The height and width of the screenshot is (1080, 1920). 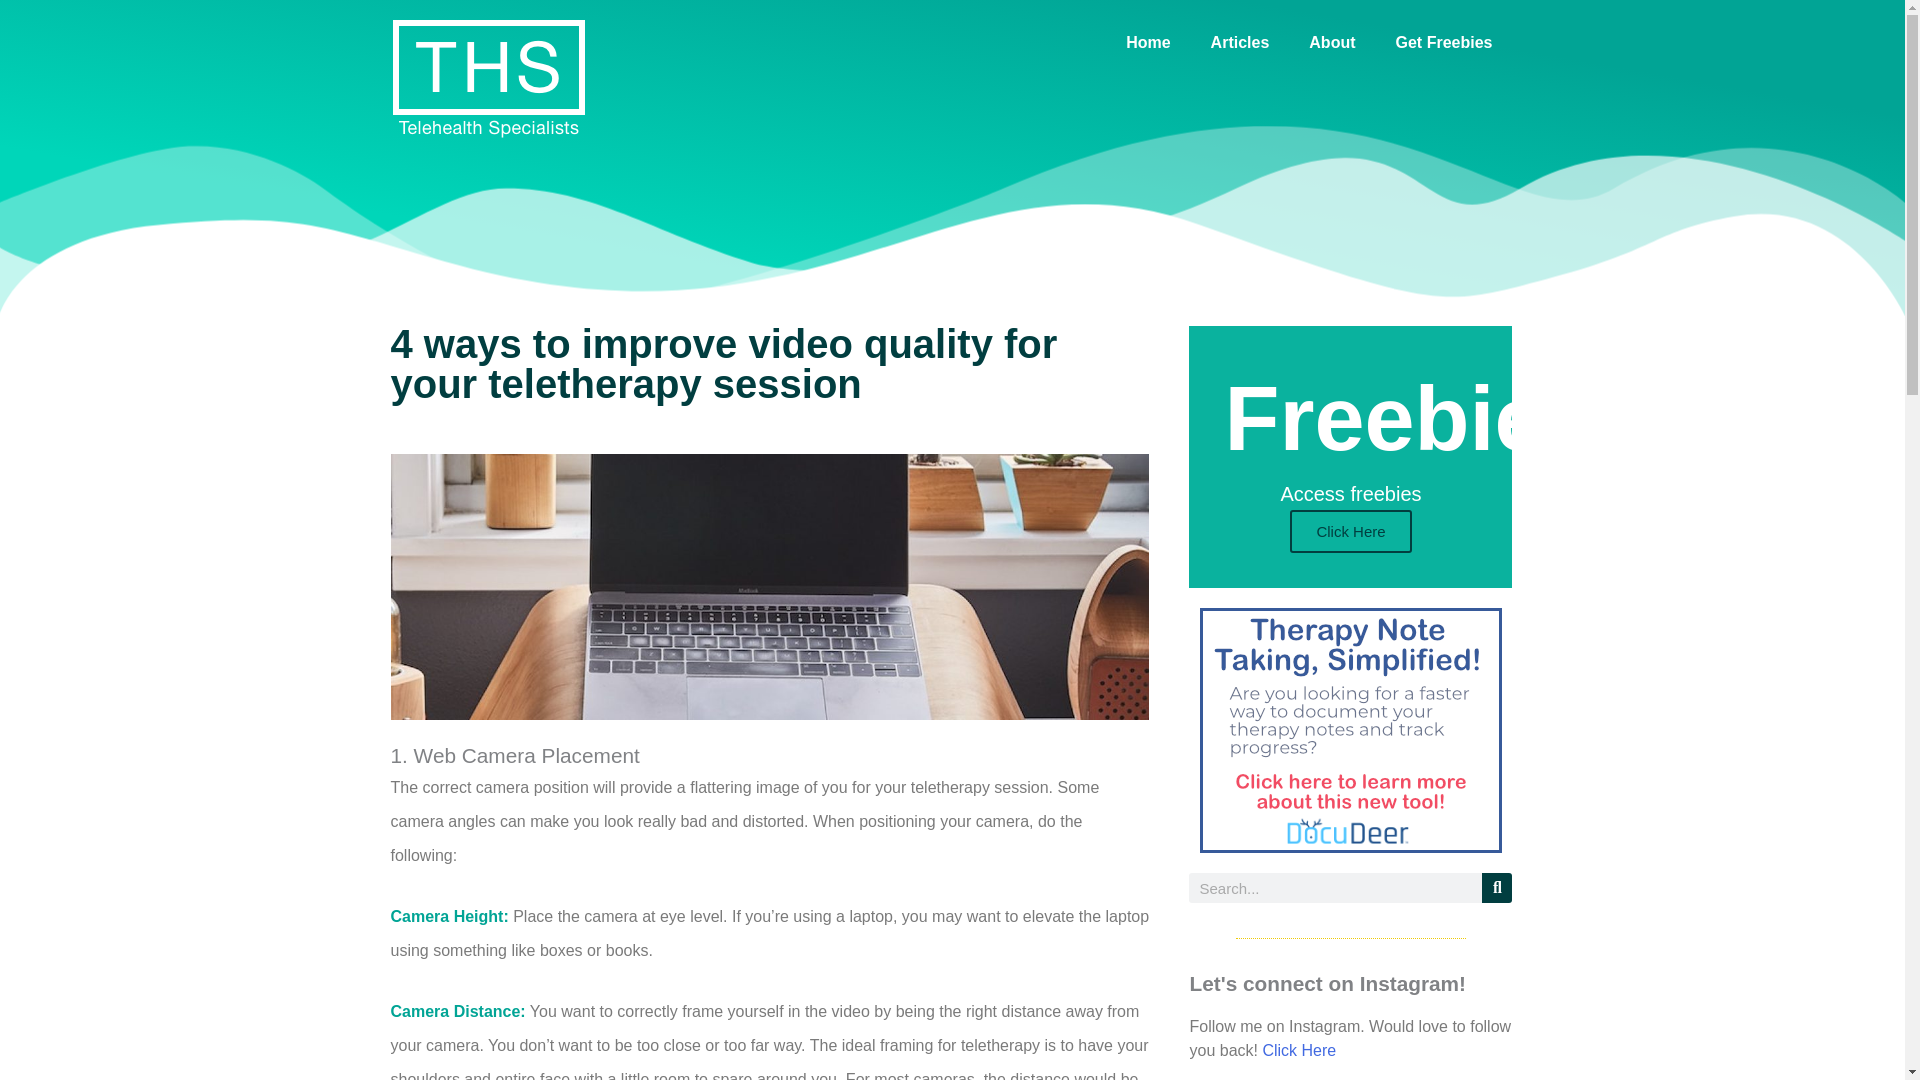 I want to click on Search, so click(x=1497, y=887).